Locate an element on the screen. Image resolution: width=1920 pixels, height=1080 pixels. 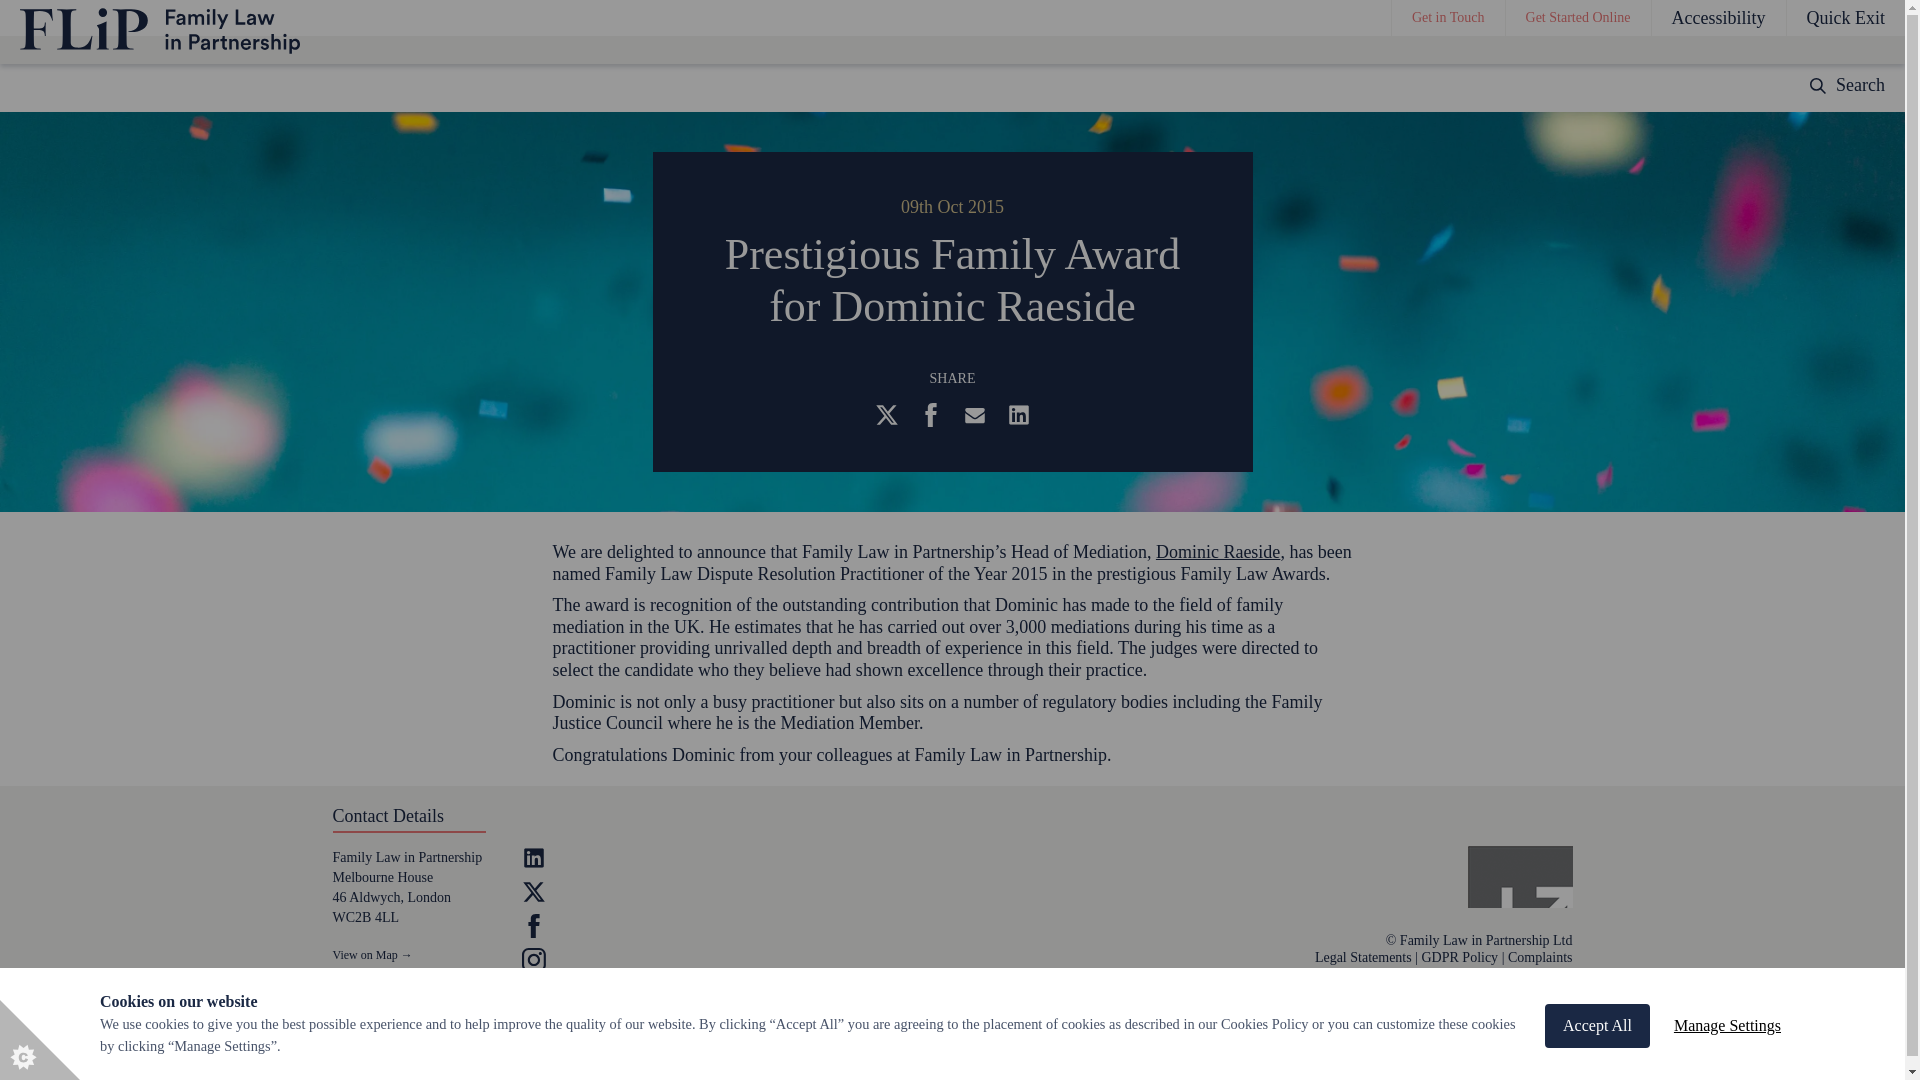
Legal Statements is located at coordinates (1363, 958).